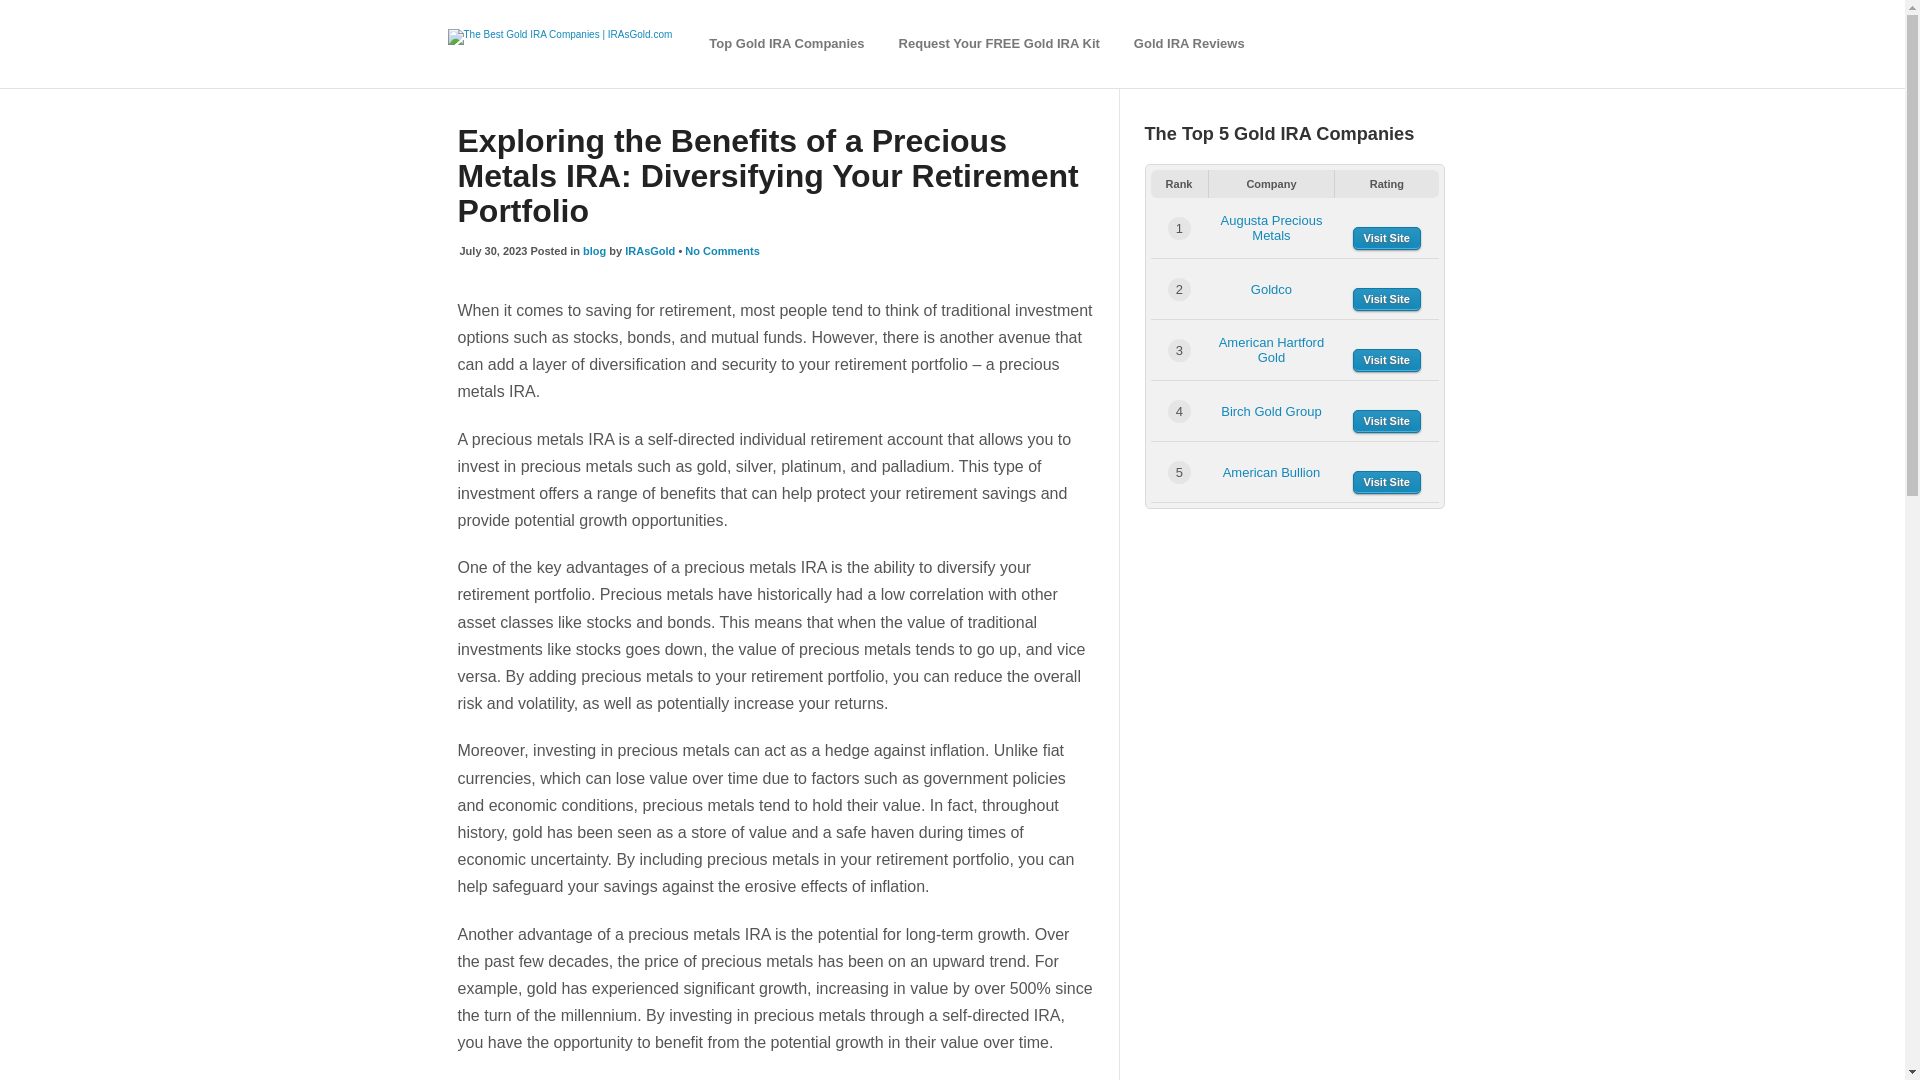 The image size is (1920, 1080). Describe the element at coordinates (1272, 289) in the screenshot. I see `Goldco` at that location.